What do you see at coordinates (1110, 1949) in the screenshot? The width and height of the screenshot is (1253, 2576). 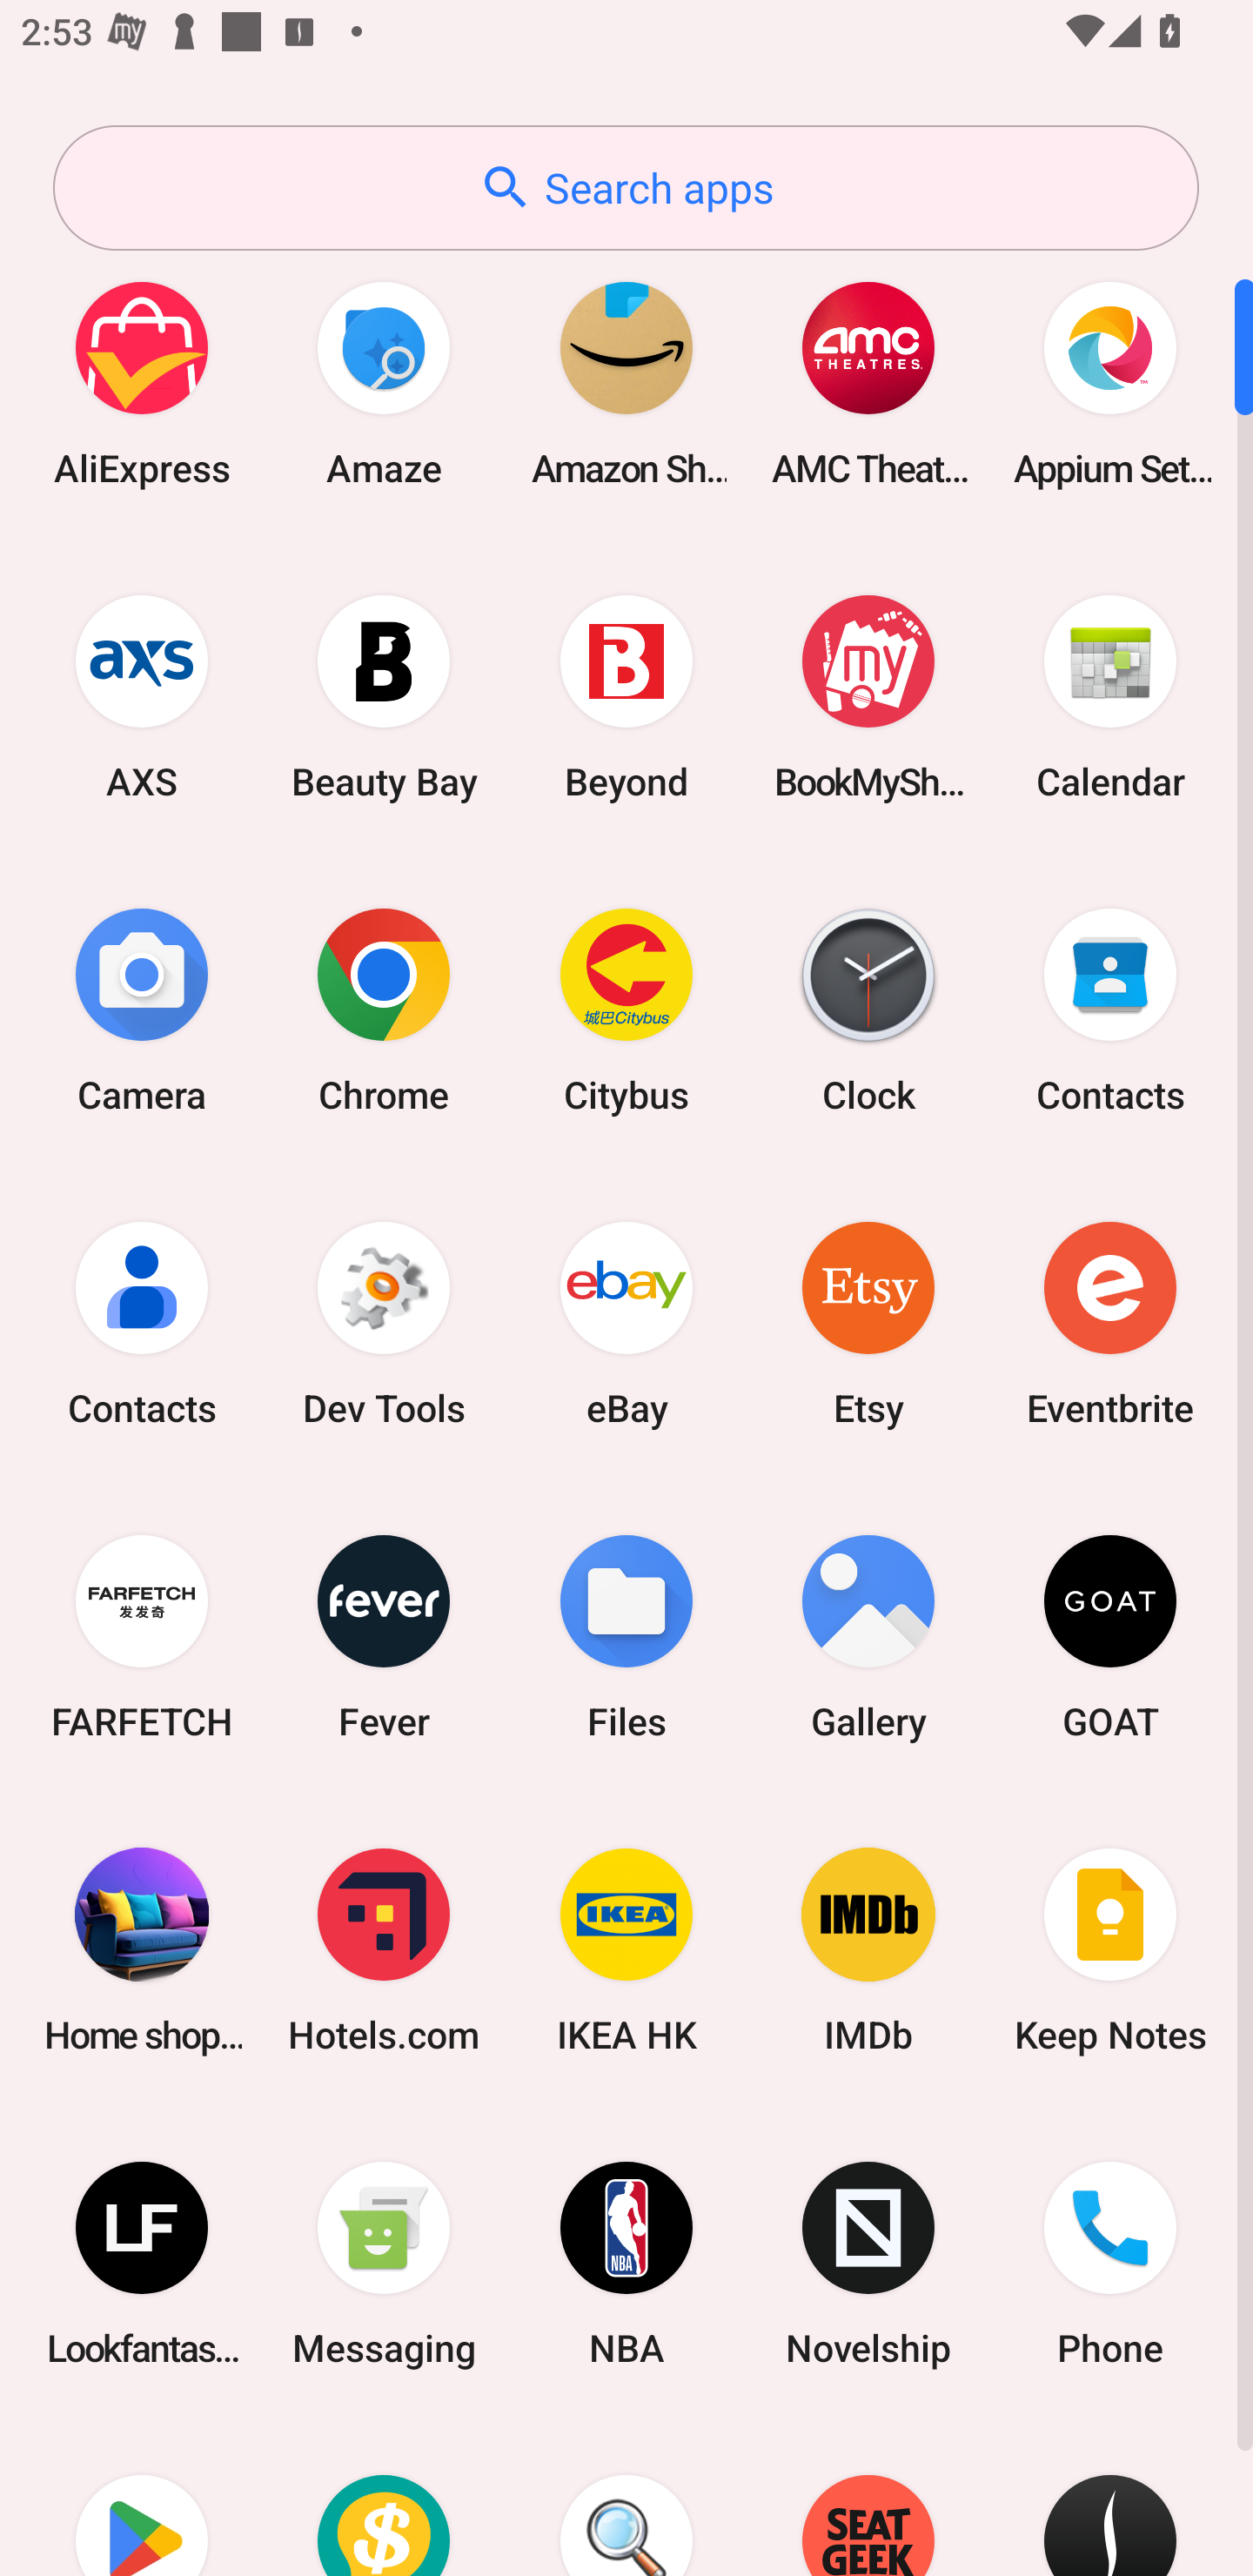 I see `Keep Notes` at bounding box center [1110, 1949].